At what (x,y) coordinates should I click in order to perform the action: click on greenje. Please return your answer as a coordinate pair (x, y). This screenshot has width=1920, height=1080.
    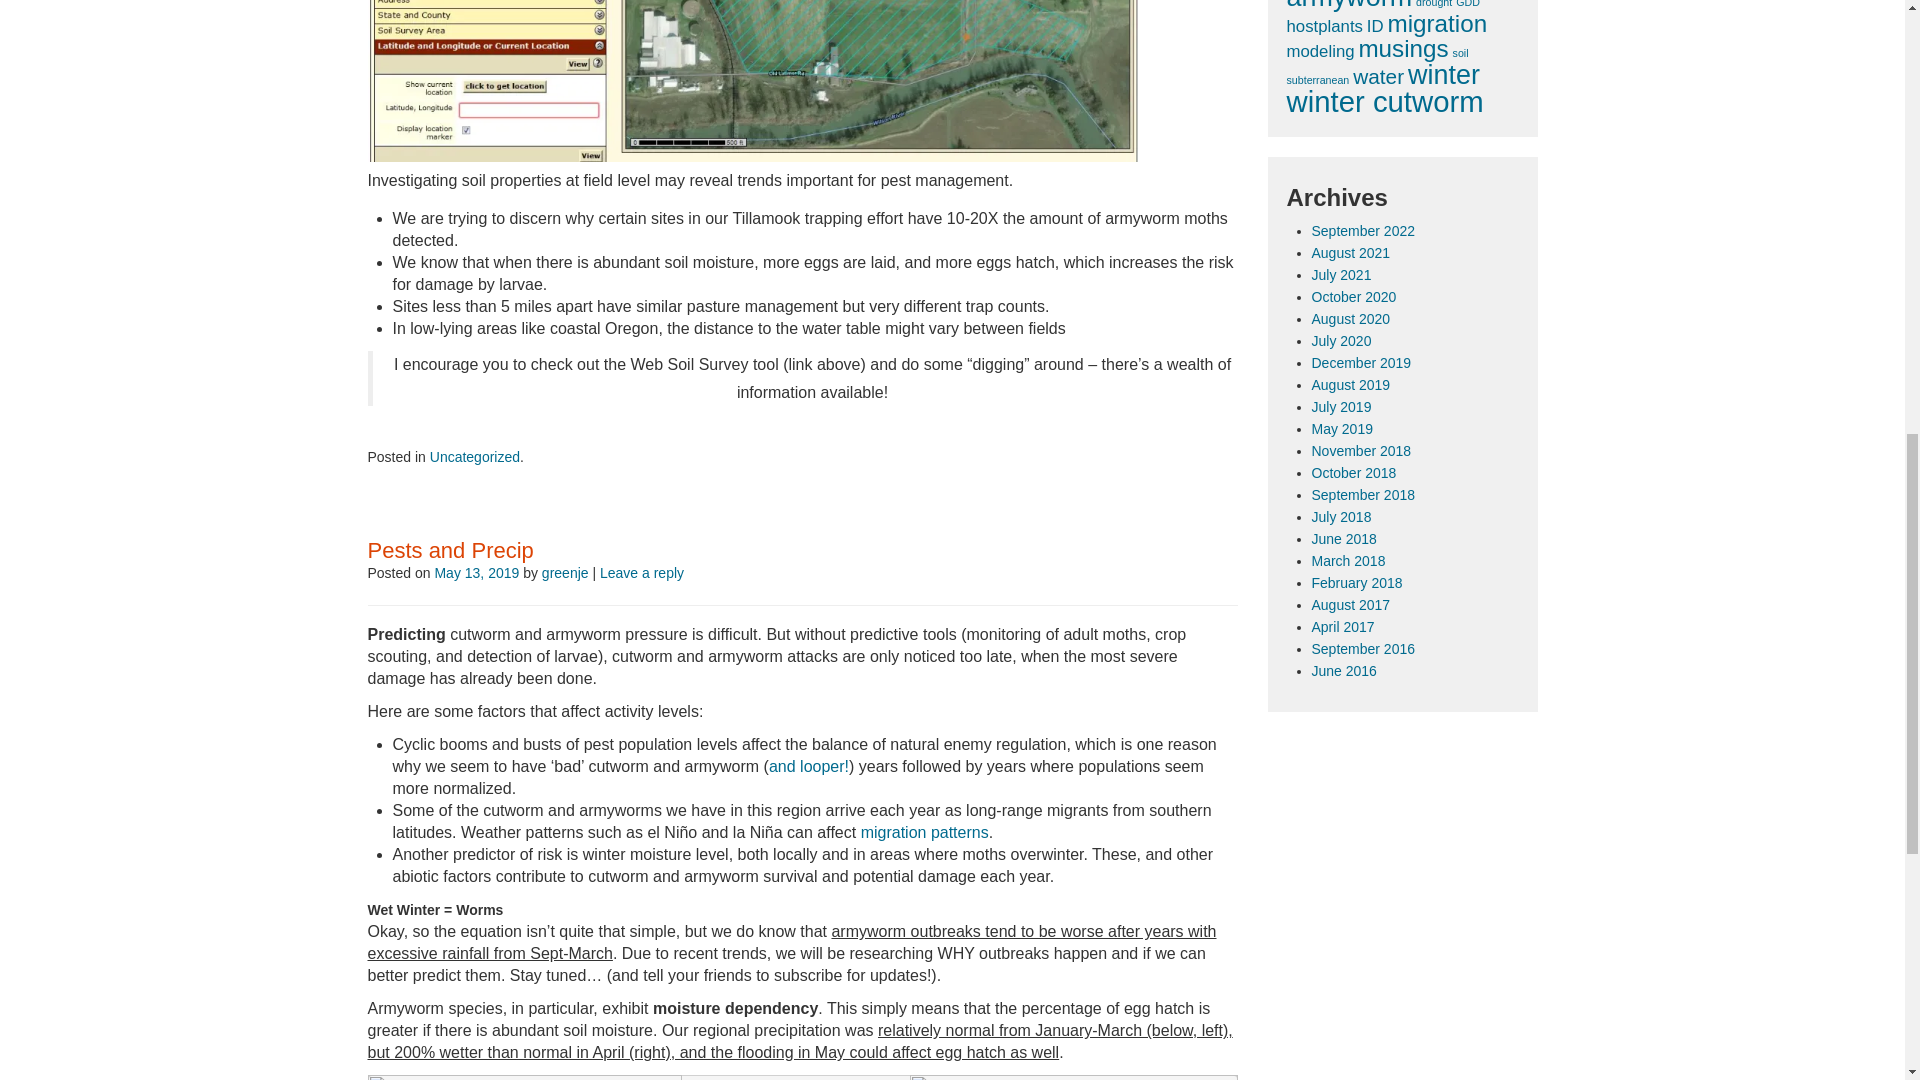
    Looking at the image, I should click on (565, 572).